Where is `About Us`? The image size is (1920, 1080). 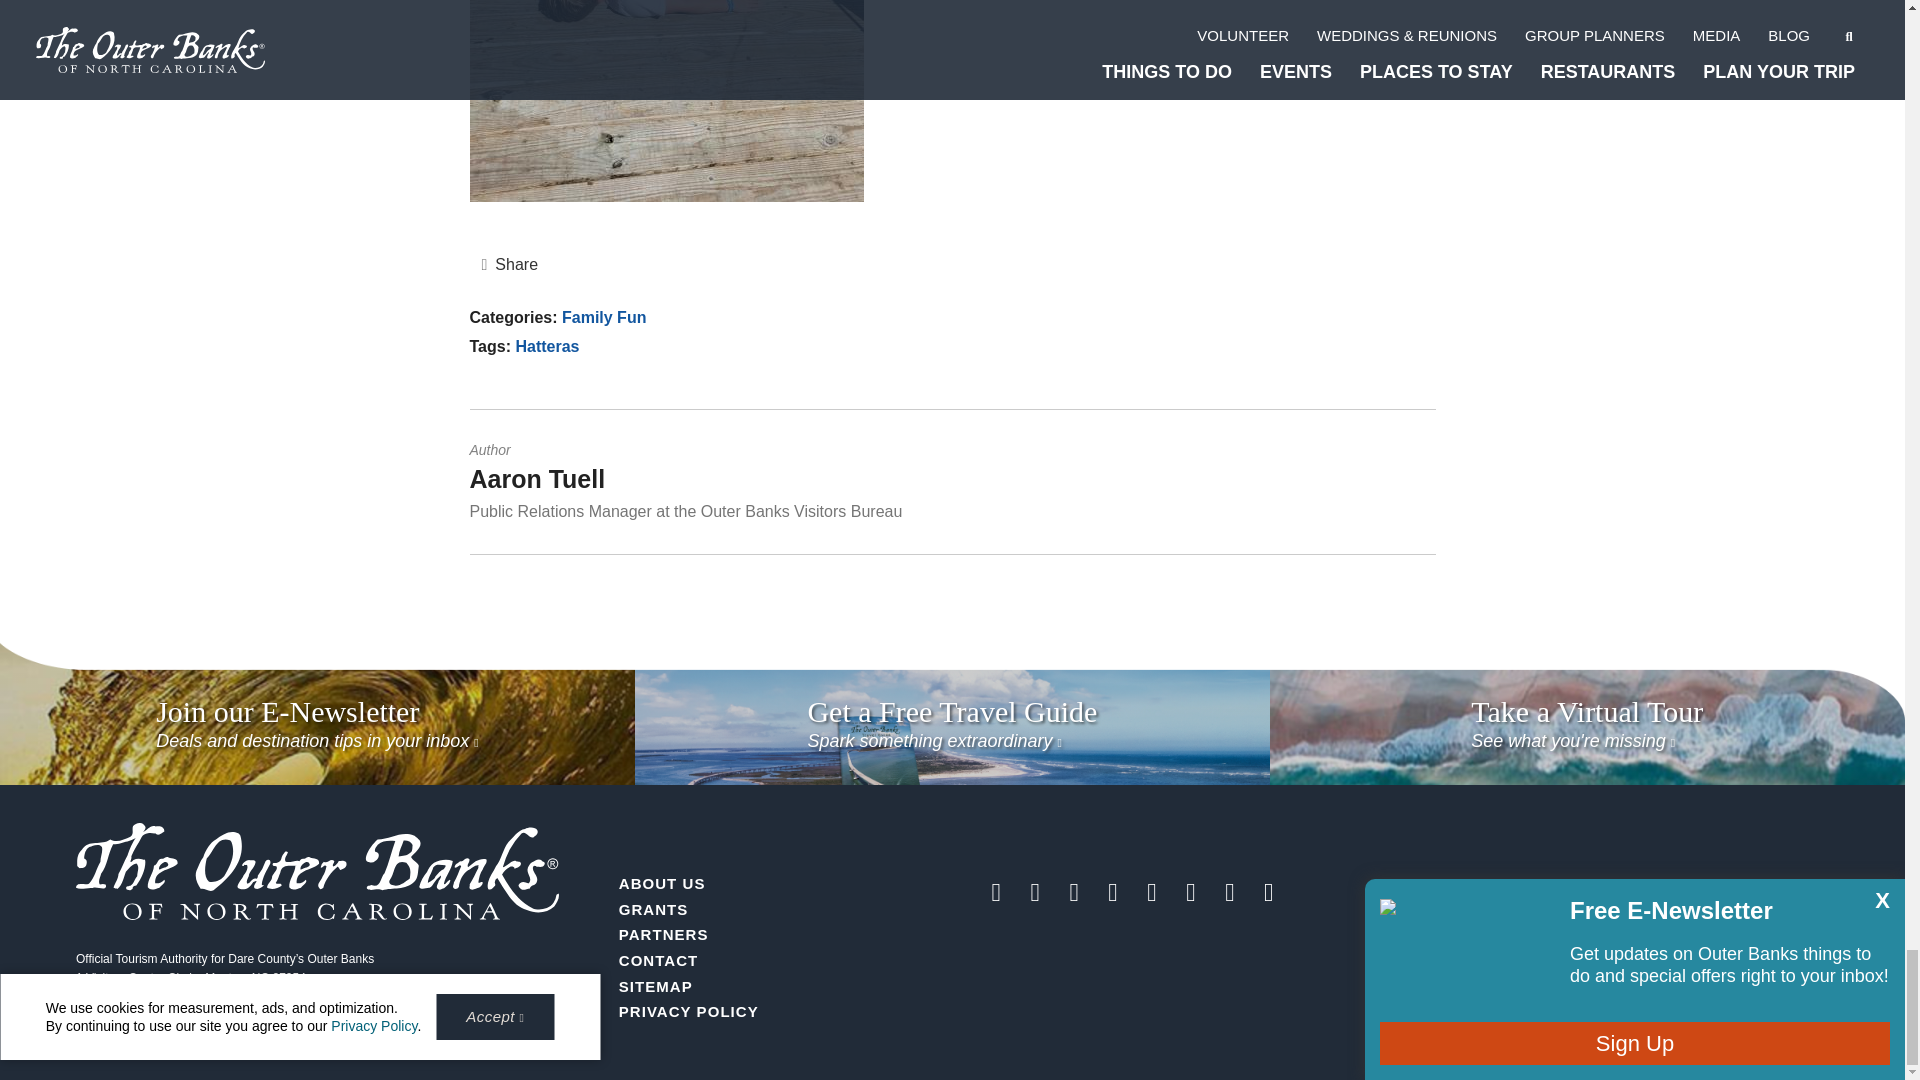 About Us is located at coordinates (662, 883).